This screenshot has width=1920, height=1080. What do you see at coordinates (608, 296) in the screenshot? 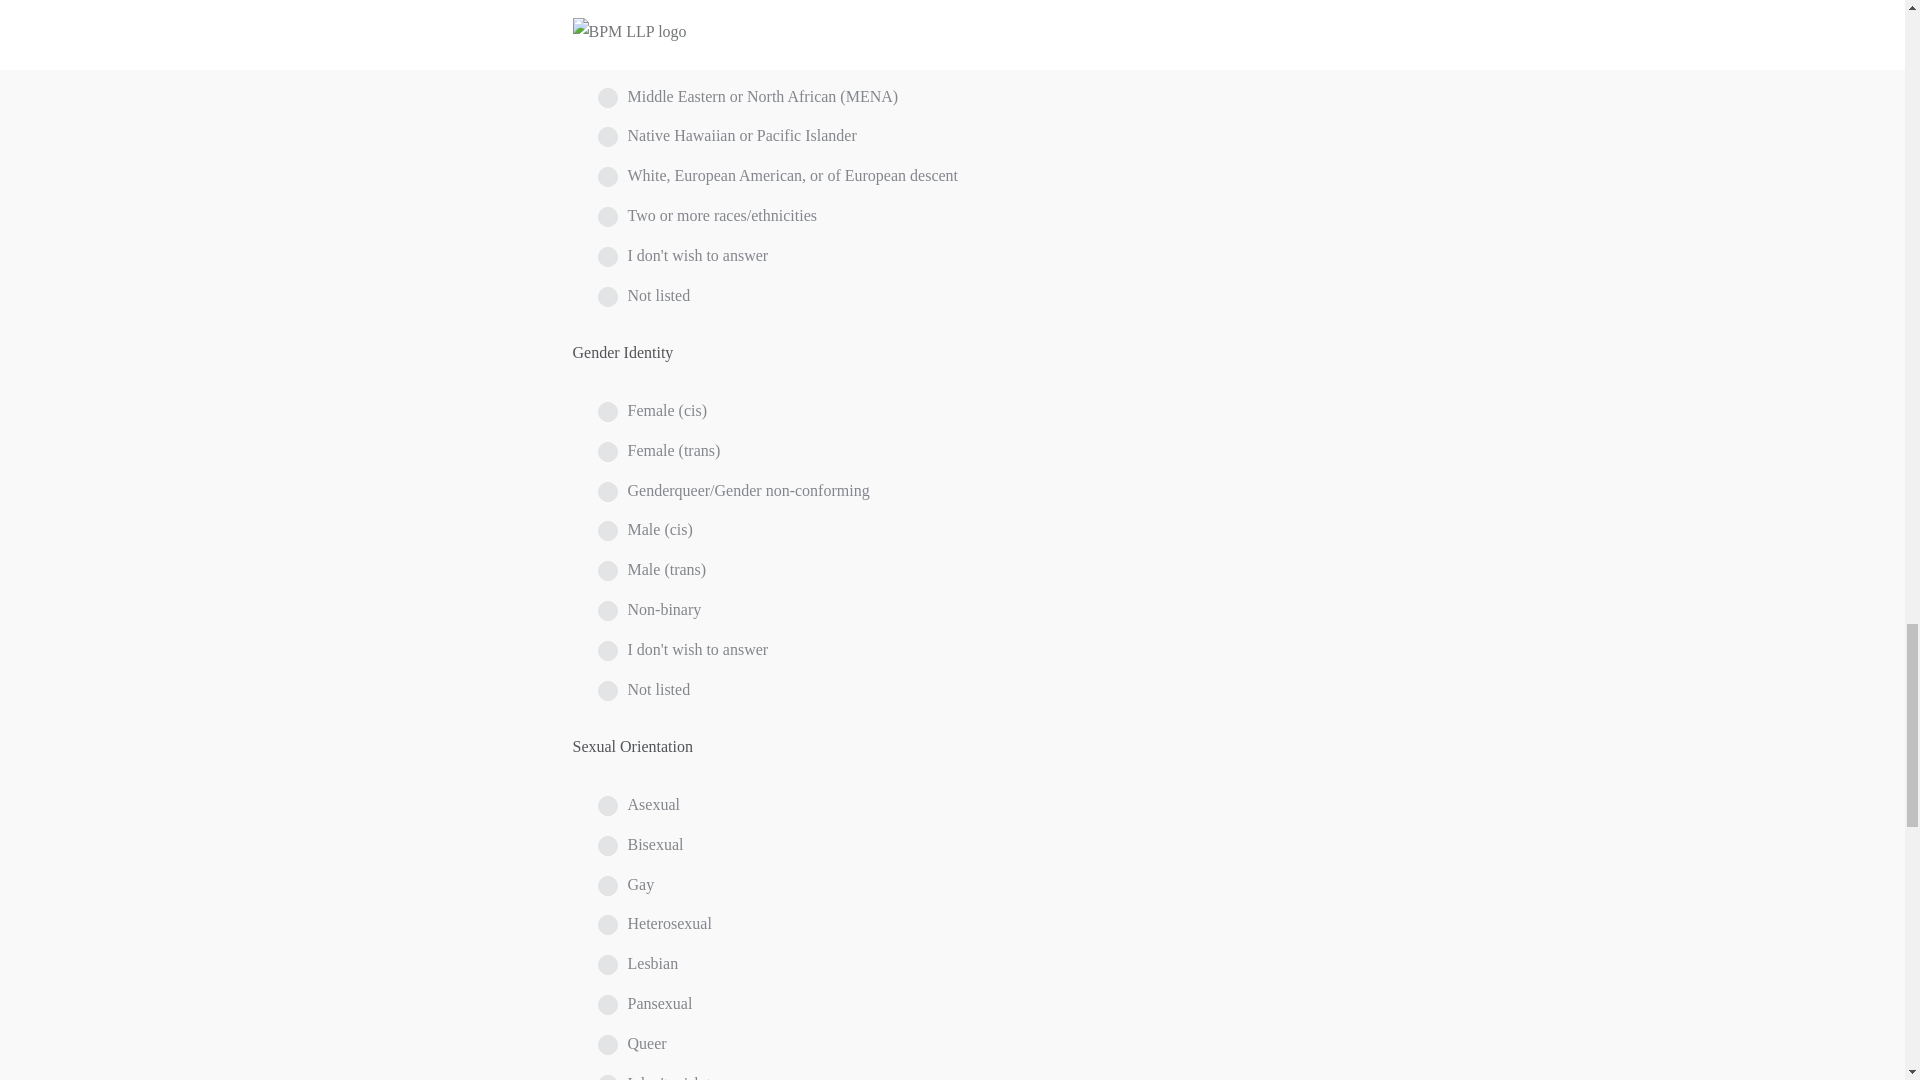
I see `Not listed` at bounding box center [608, 296].